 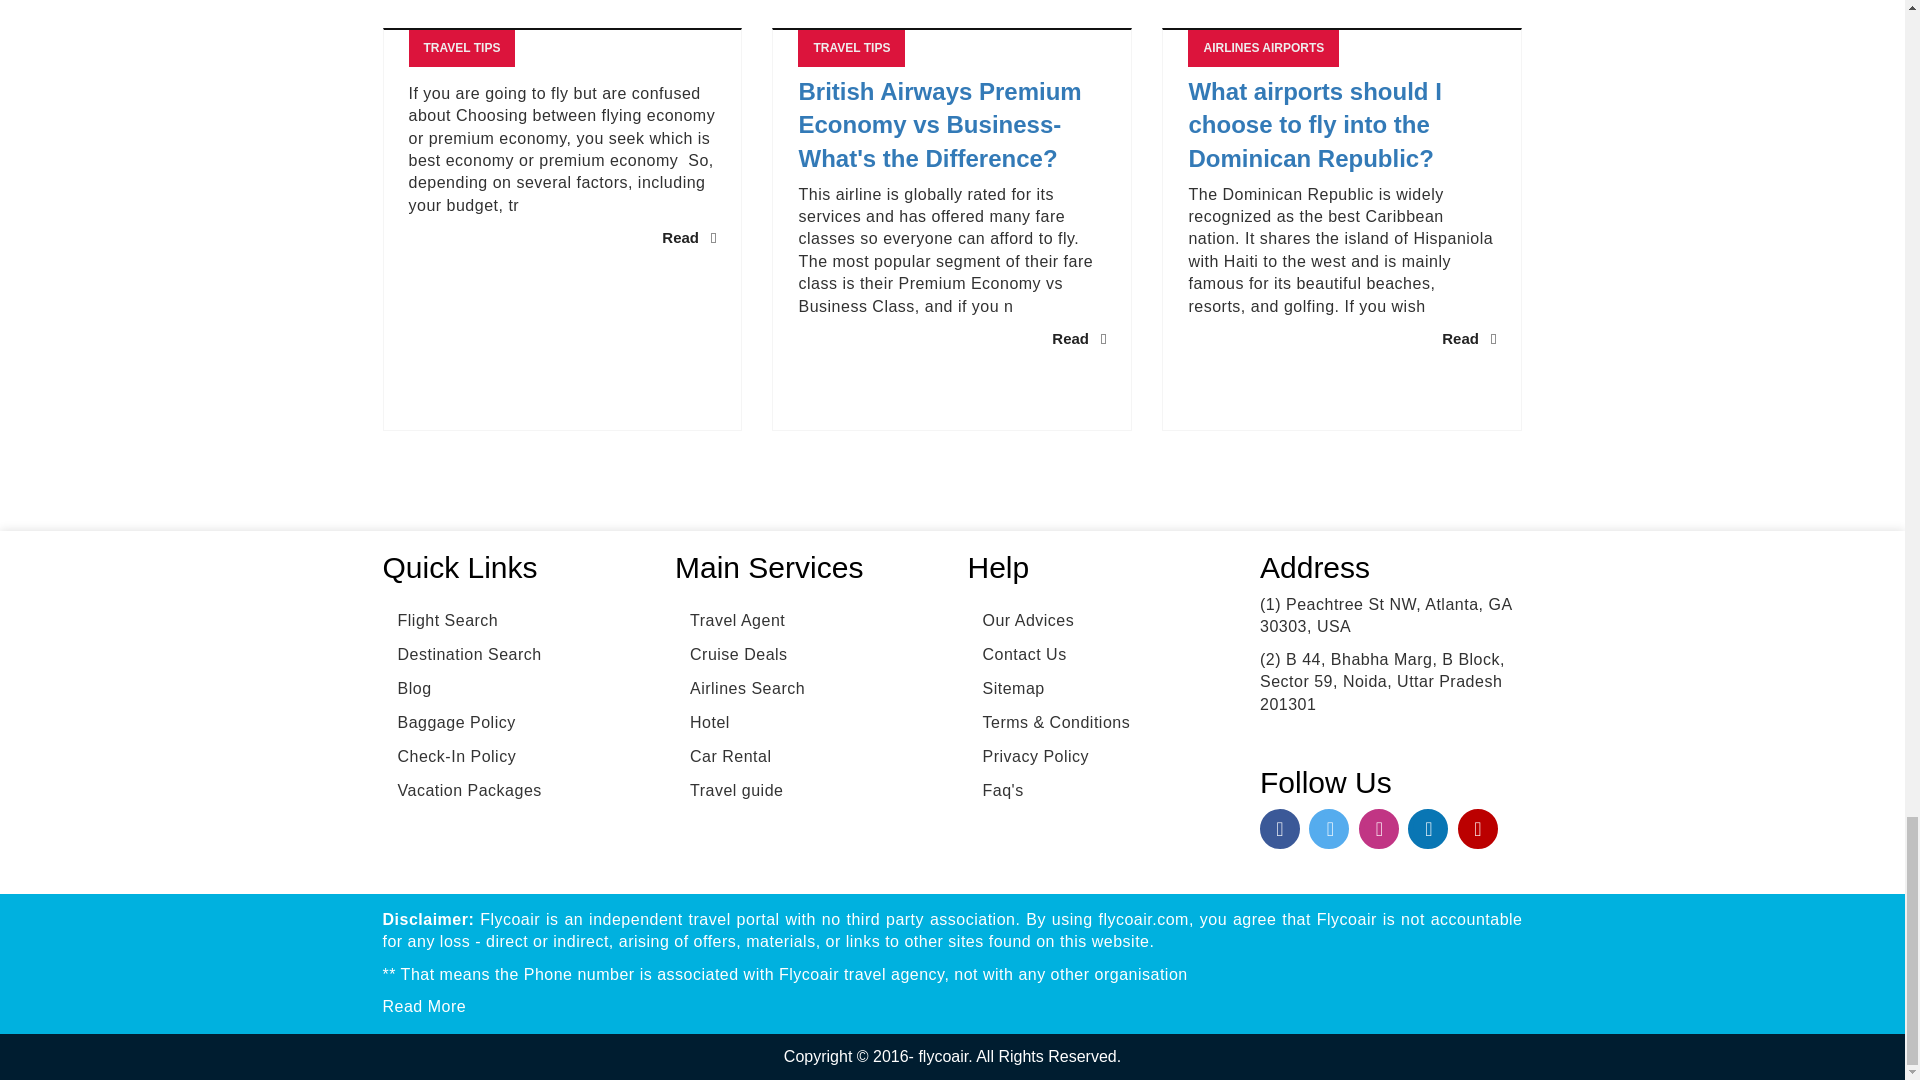 I want to click on Destination Search, so click(x=462, y=654).